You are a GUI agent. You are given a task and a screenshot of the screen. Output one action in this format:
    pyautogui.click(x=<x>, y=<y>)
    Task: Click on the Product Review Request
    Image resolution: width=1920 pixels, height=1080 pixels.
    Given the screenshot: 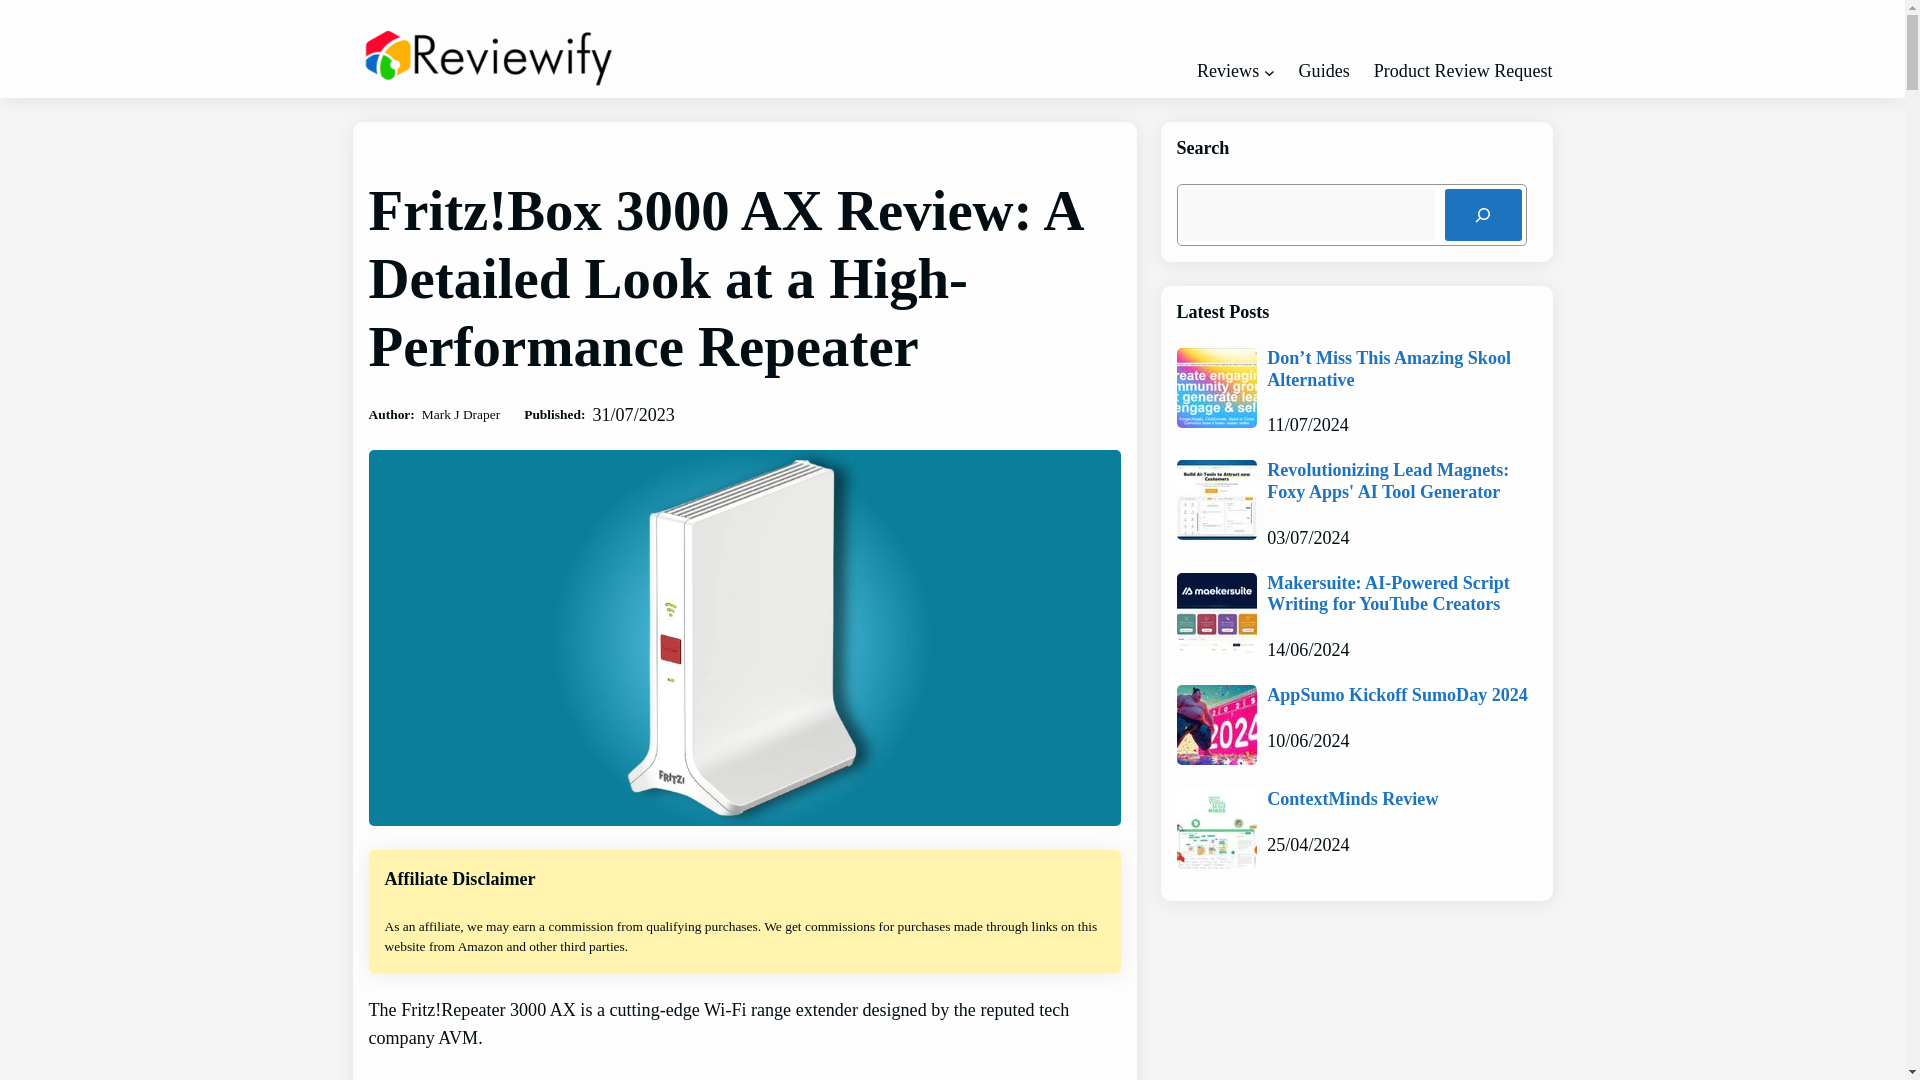 What is the action you would take?
    pyautogui.click(x=1464, y=71)
    